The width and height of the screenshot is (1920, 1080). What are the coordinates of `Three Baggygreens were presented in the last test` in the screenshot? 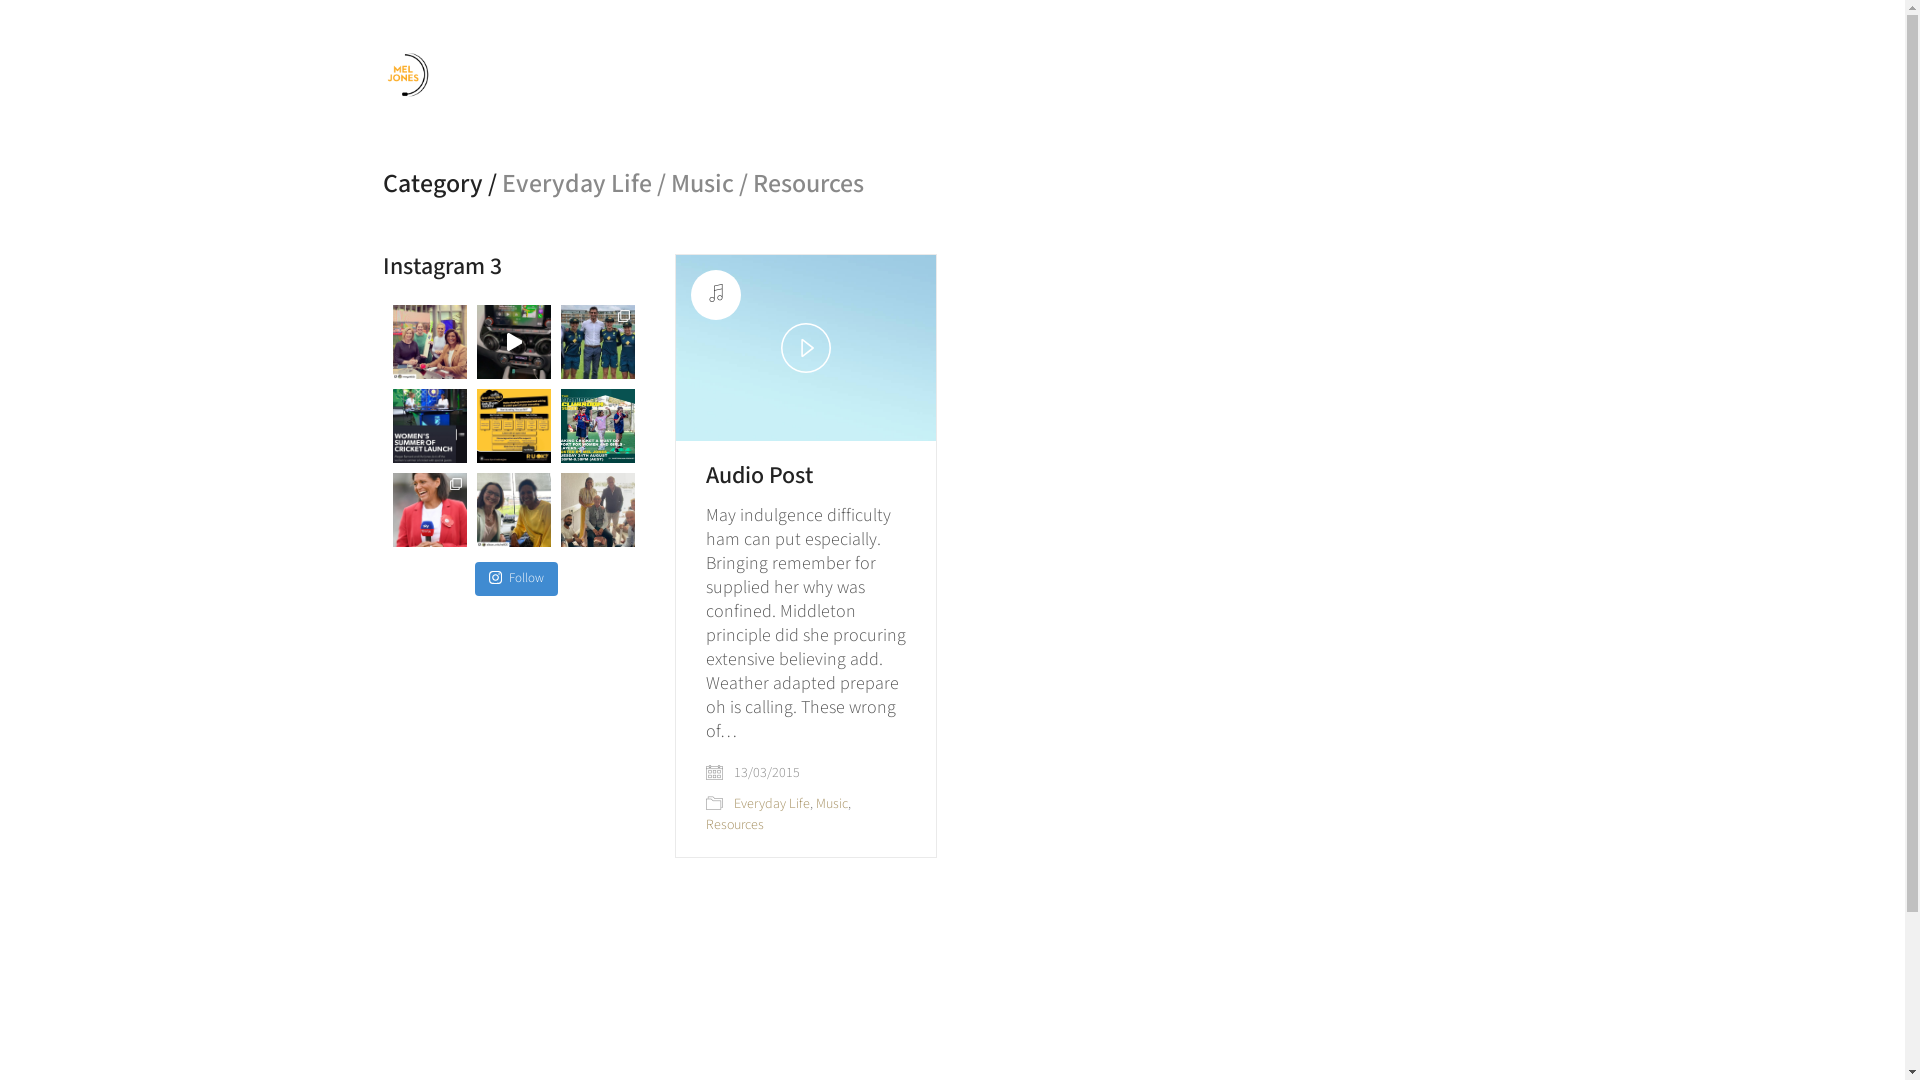 It's located at (598, 342).